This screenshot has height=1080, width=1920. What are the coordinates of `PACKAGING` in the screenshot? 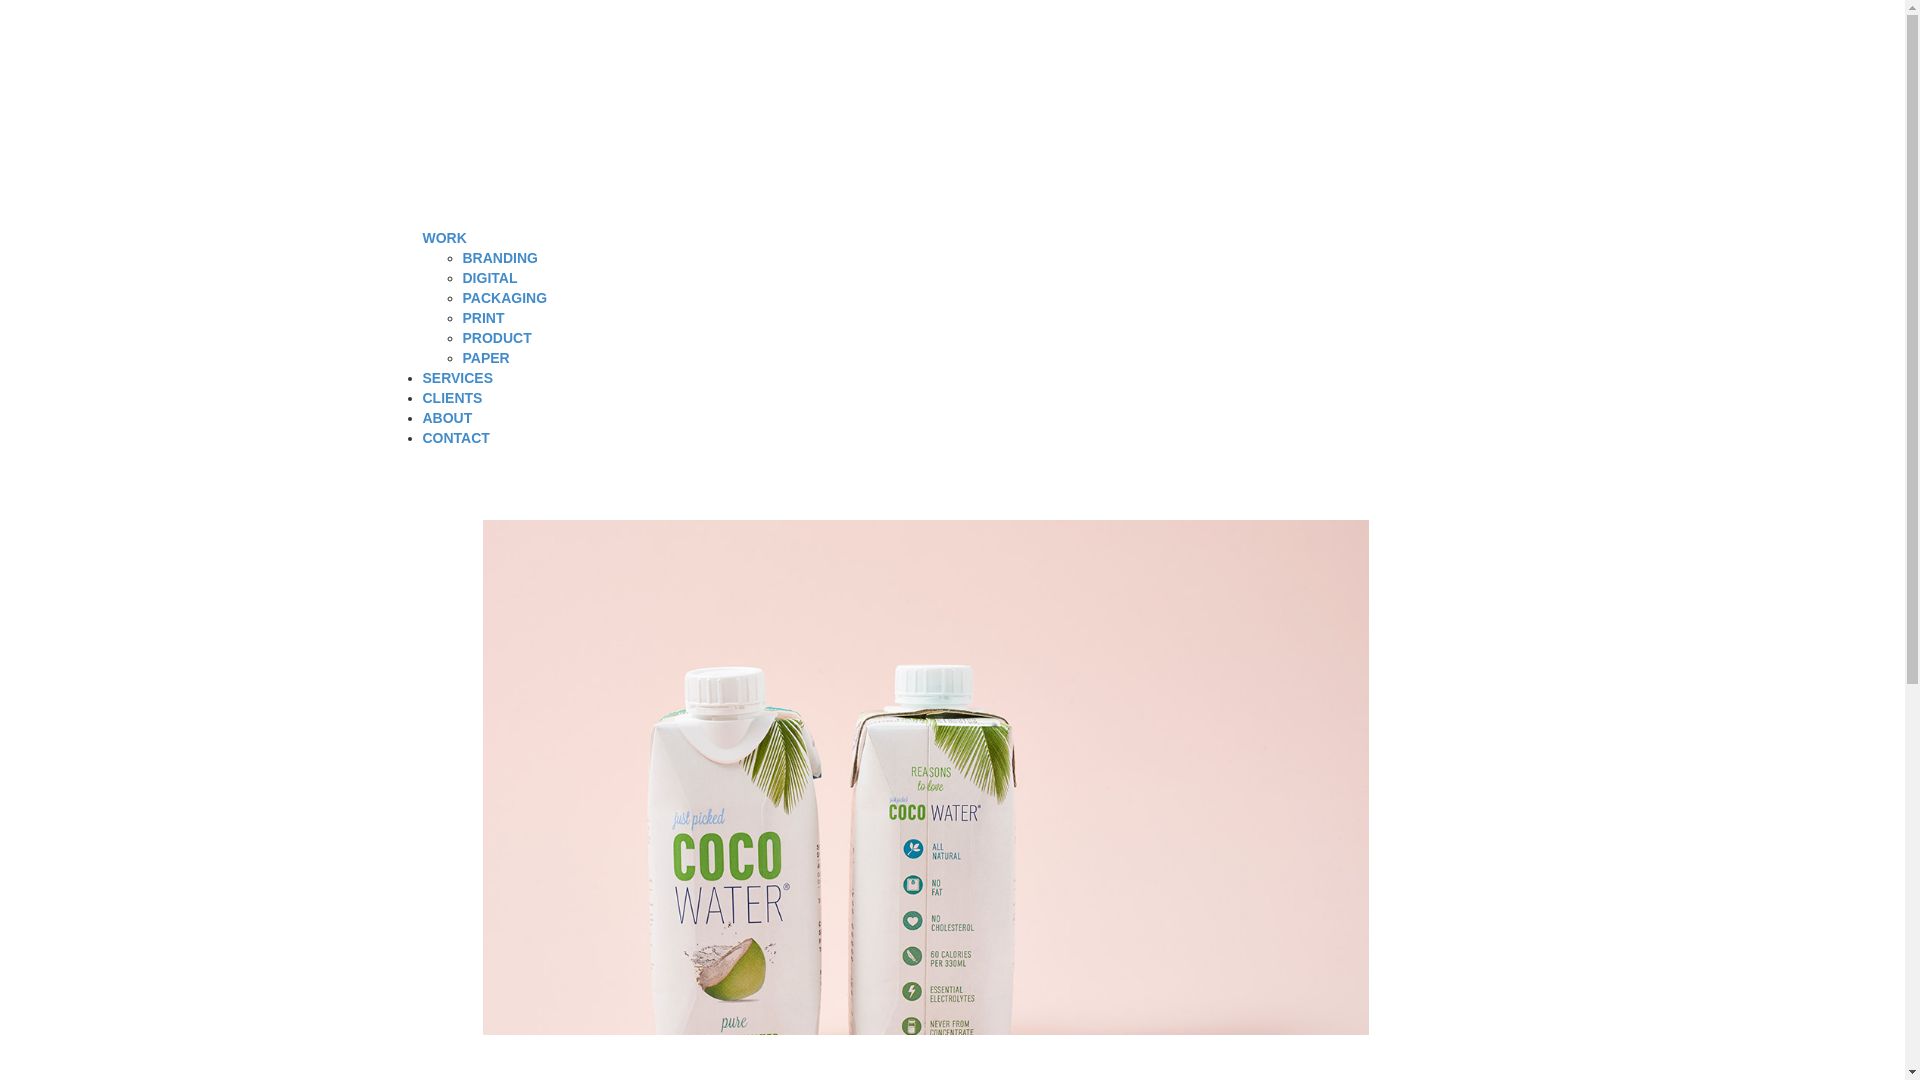 It's located at (504, 298).